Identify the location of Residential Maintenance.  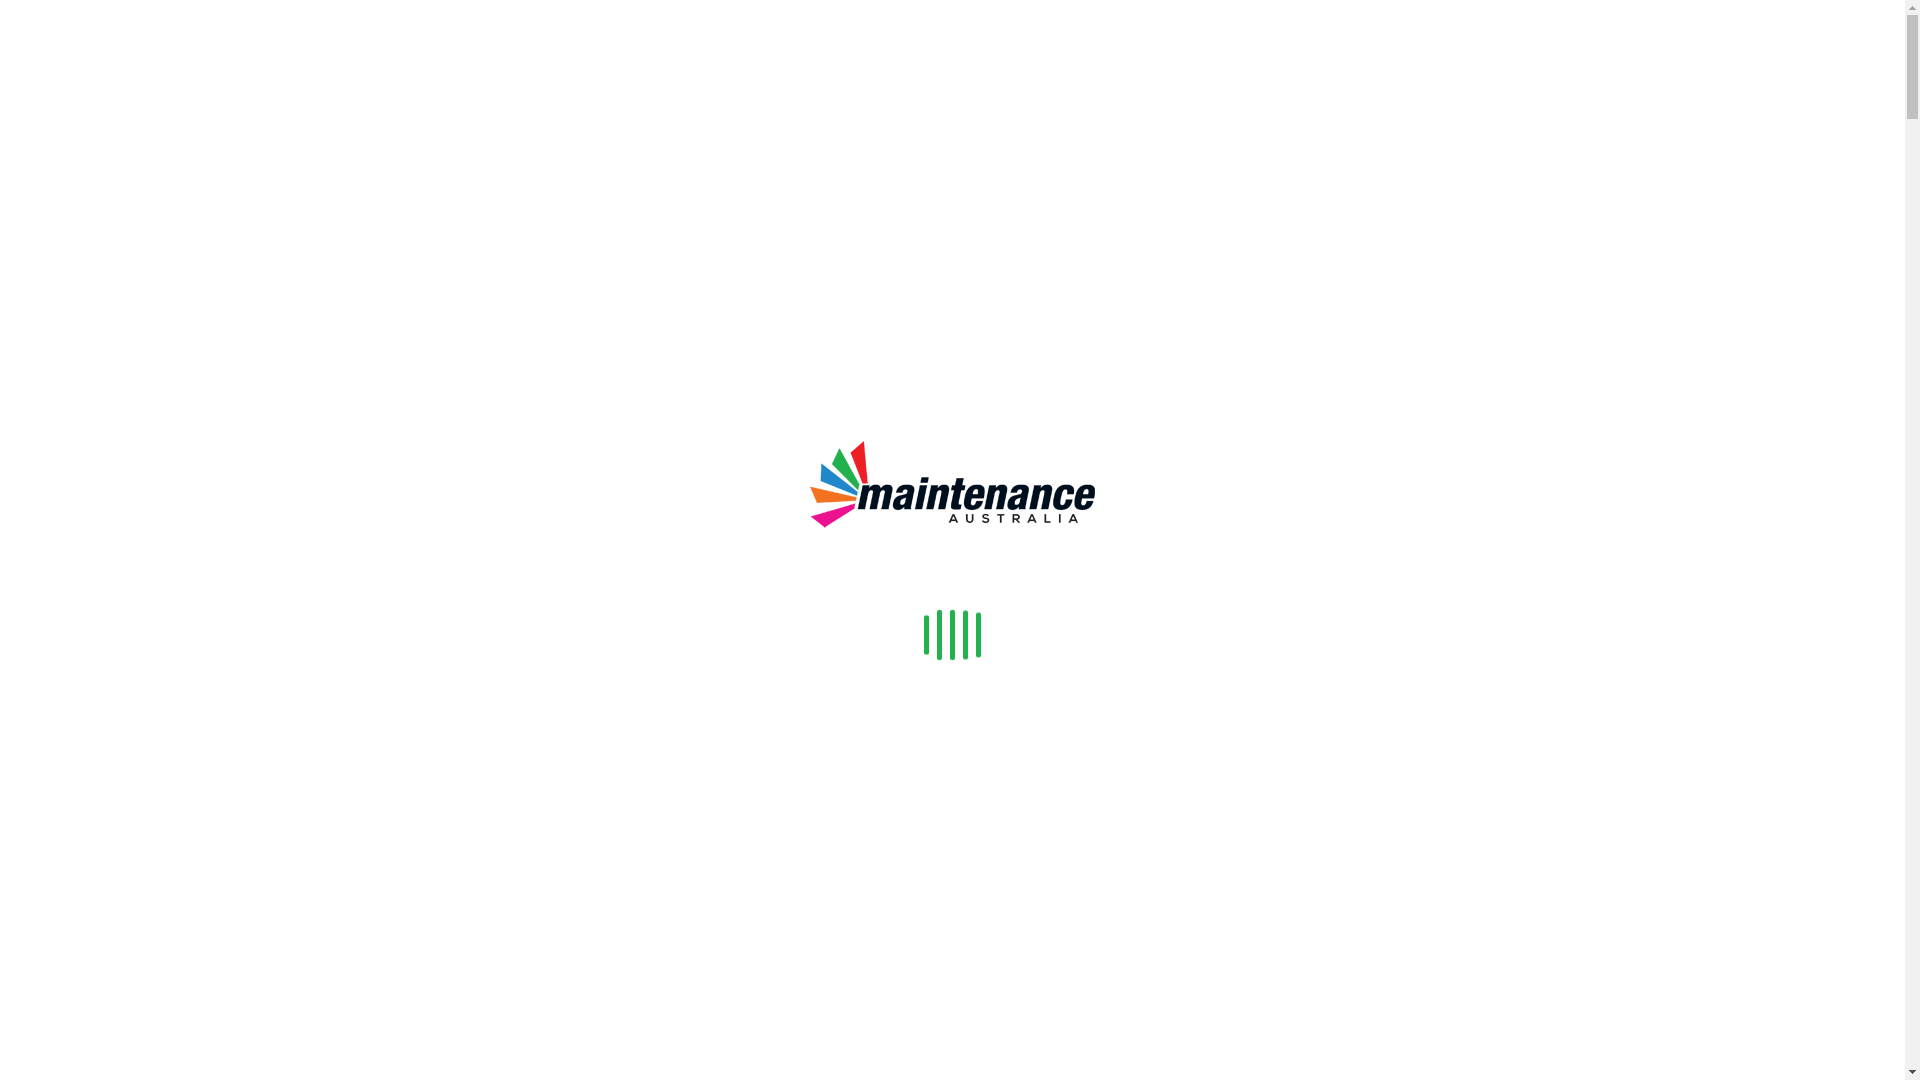
(160, 680).